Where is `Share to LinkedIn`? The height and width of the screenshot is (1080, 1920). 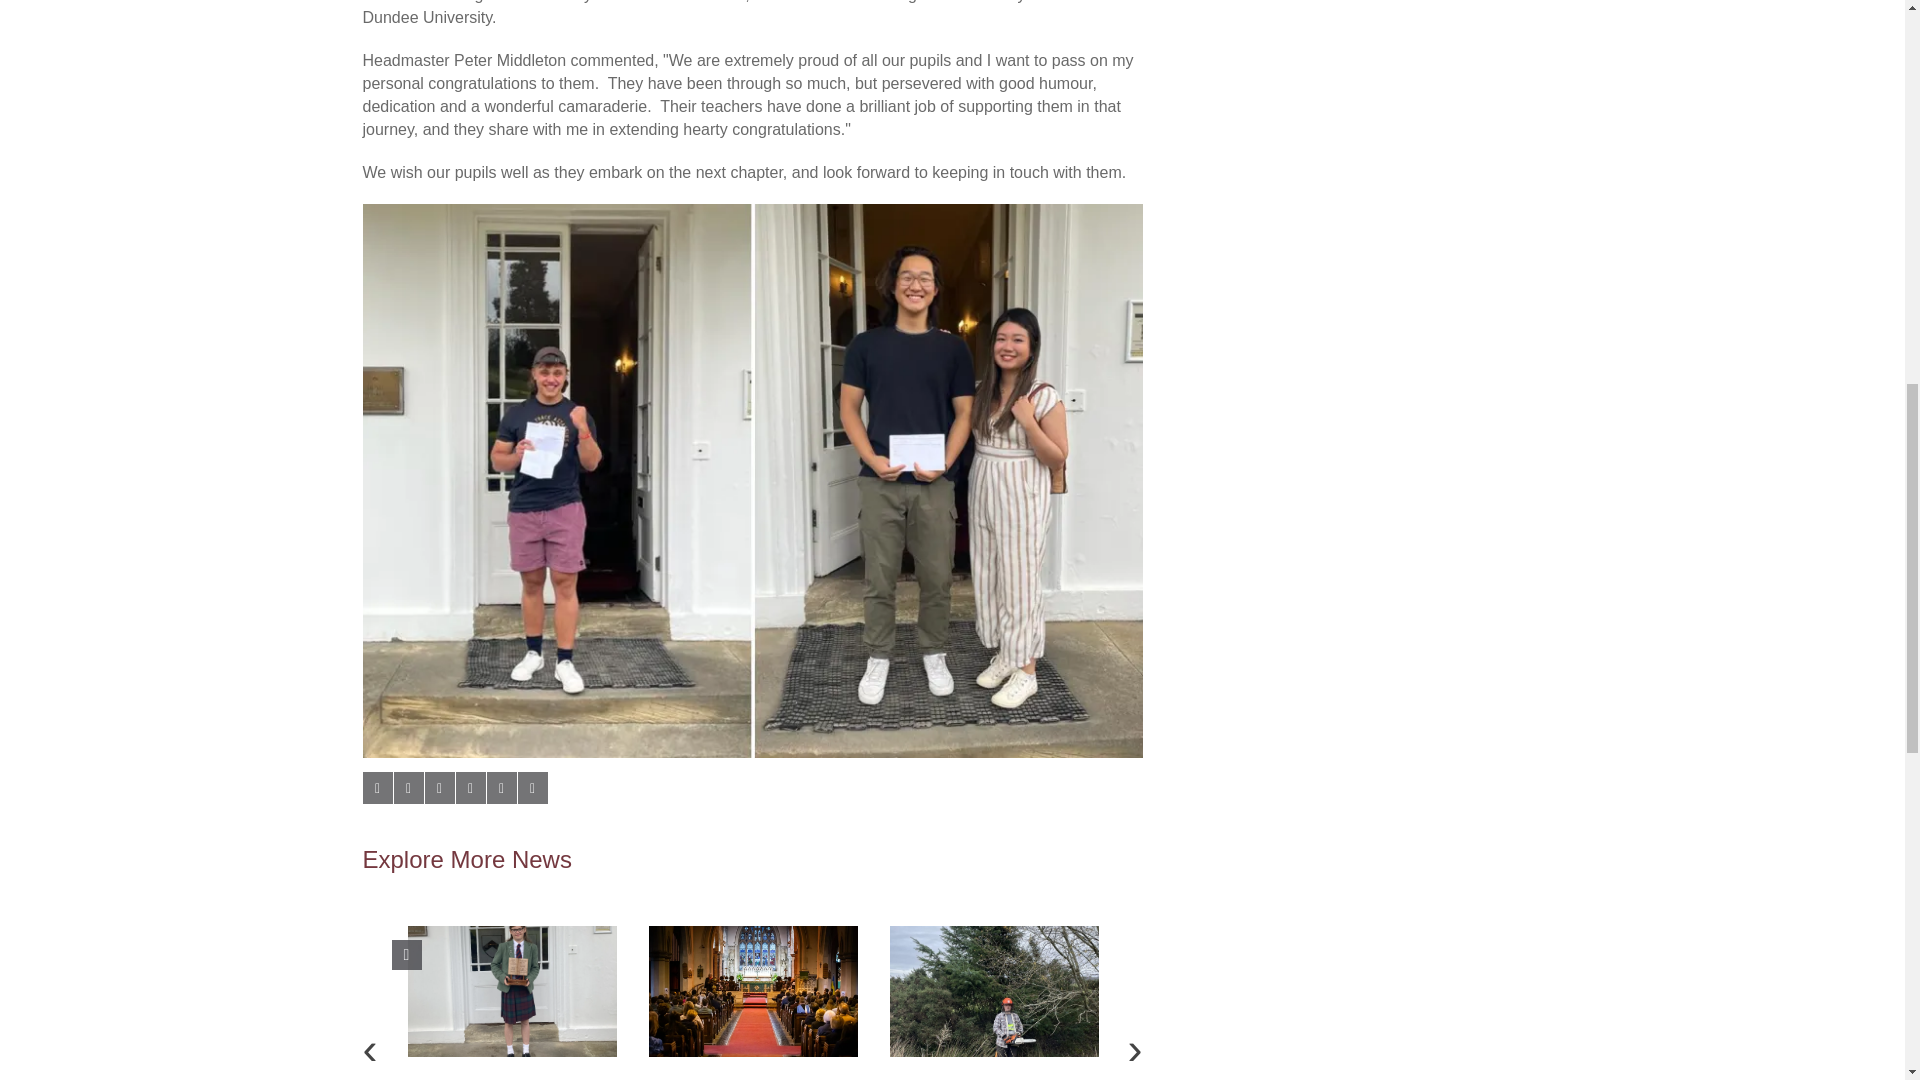
Share to LinkedIn is located at coordinates (438, 788).